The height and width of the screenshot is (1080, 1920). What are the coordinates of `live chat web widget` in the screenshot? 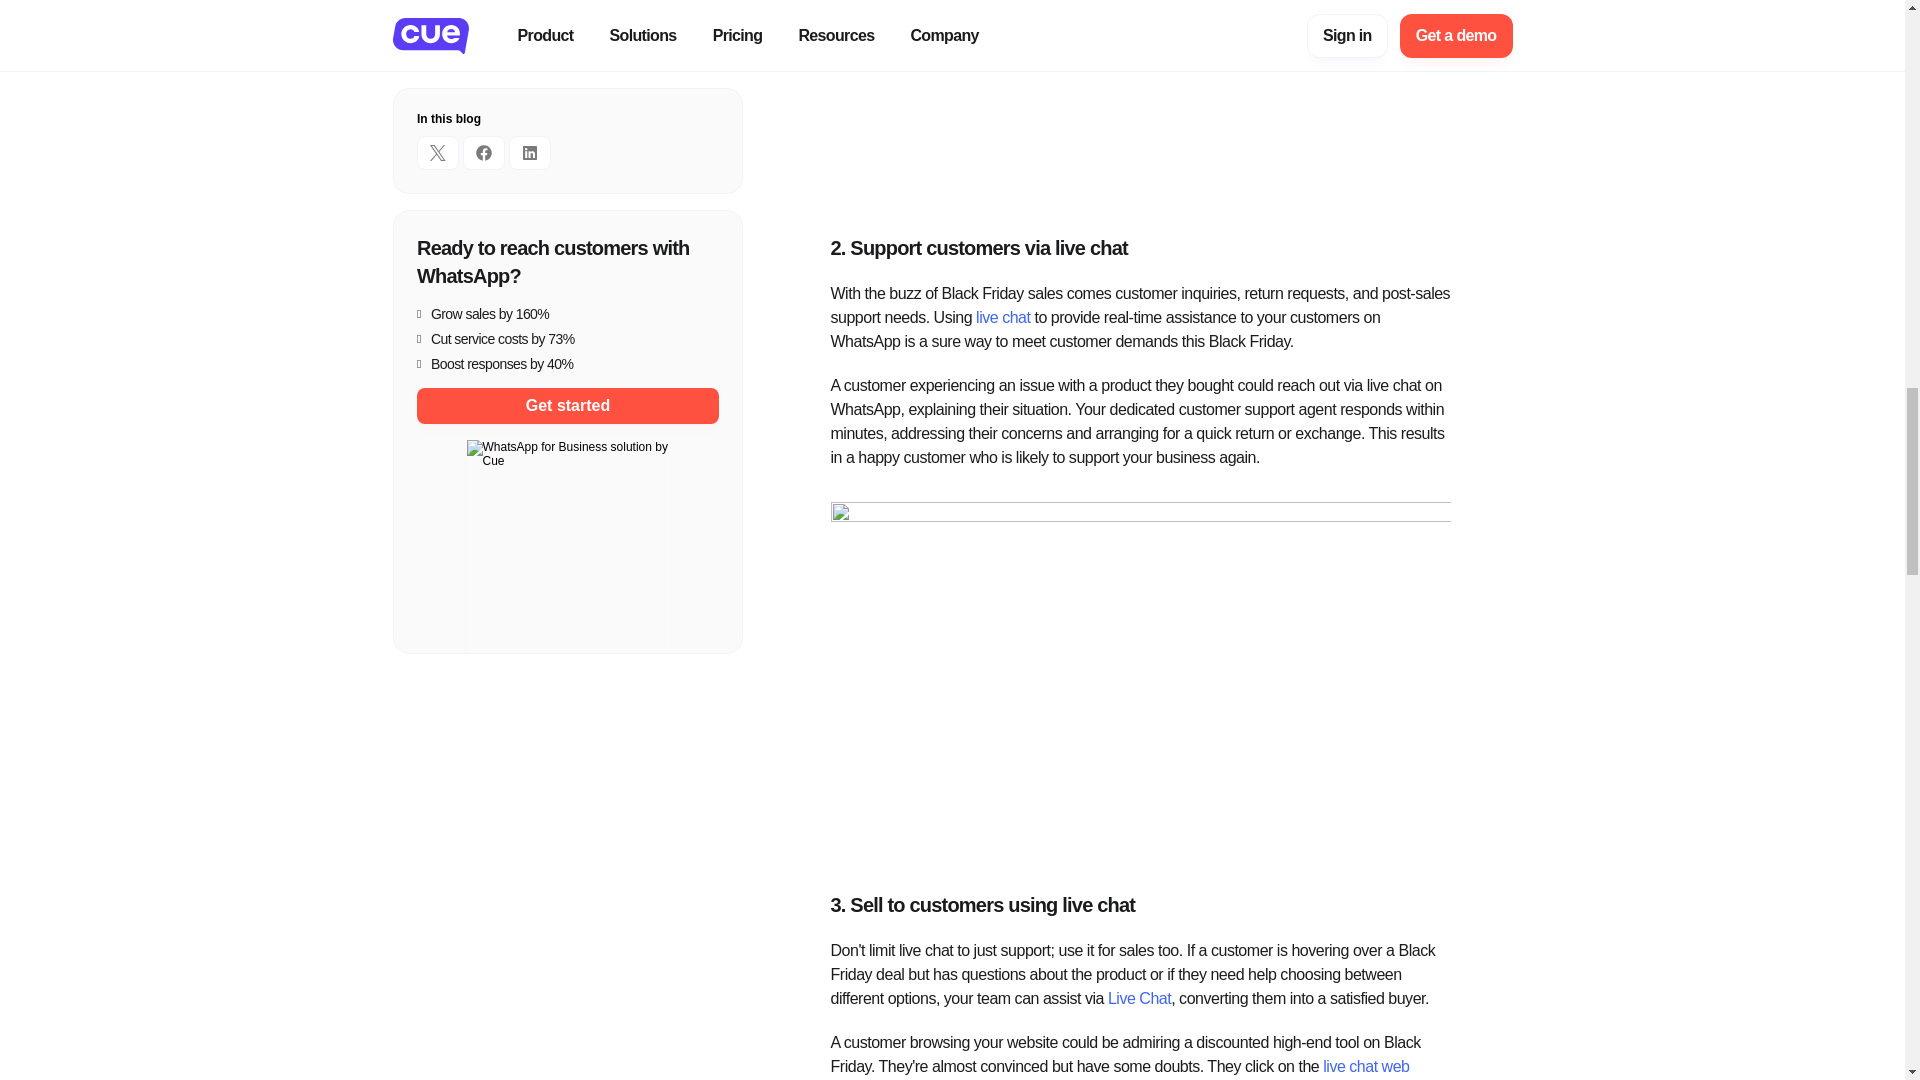 It's located at (1121, 1069).